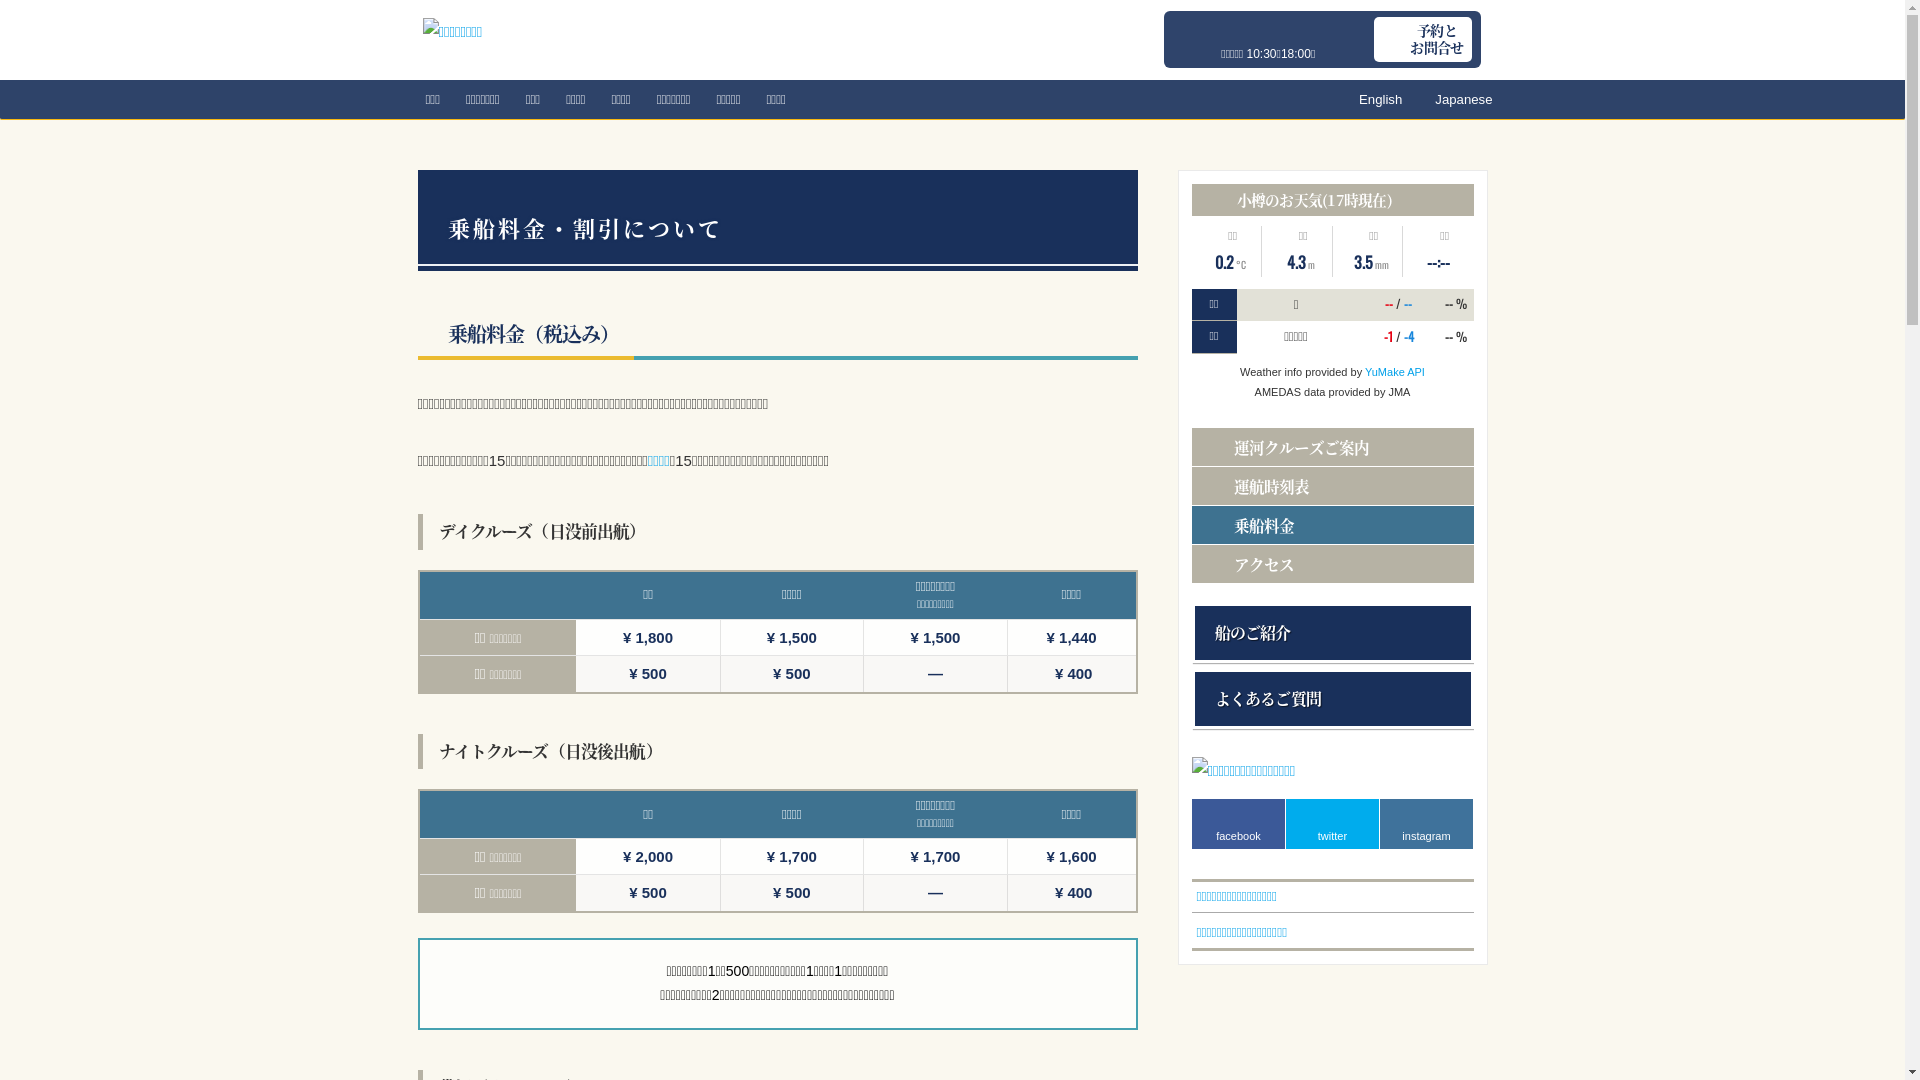 This screenshot has width=1920, height=1080. What do you see at coordinates (1395, 372) in the screenshot?
I see `YuMake API` at bounding box center [1395, 372].